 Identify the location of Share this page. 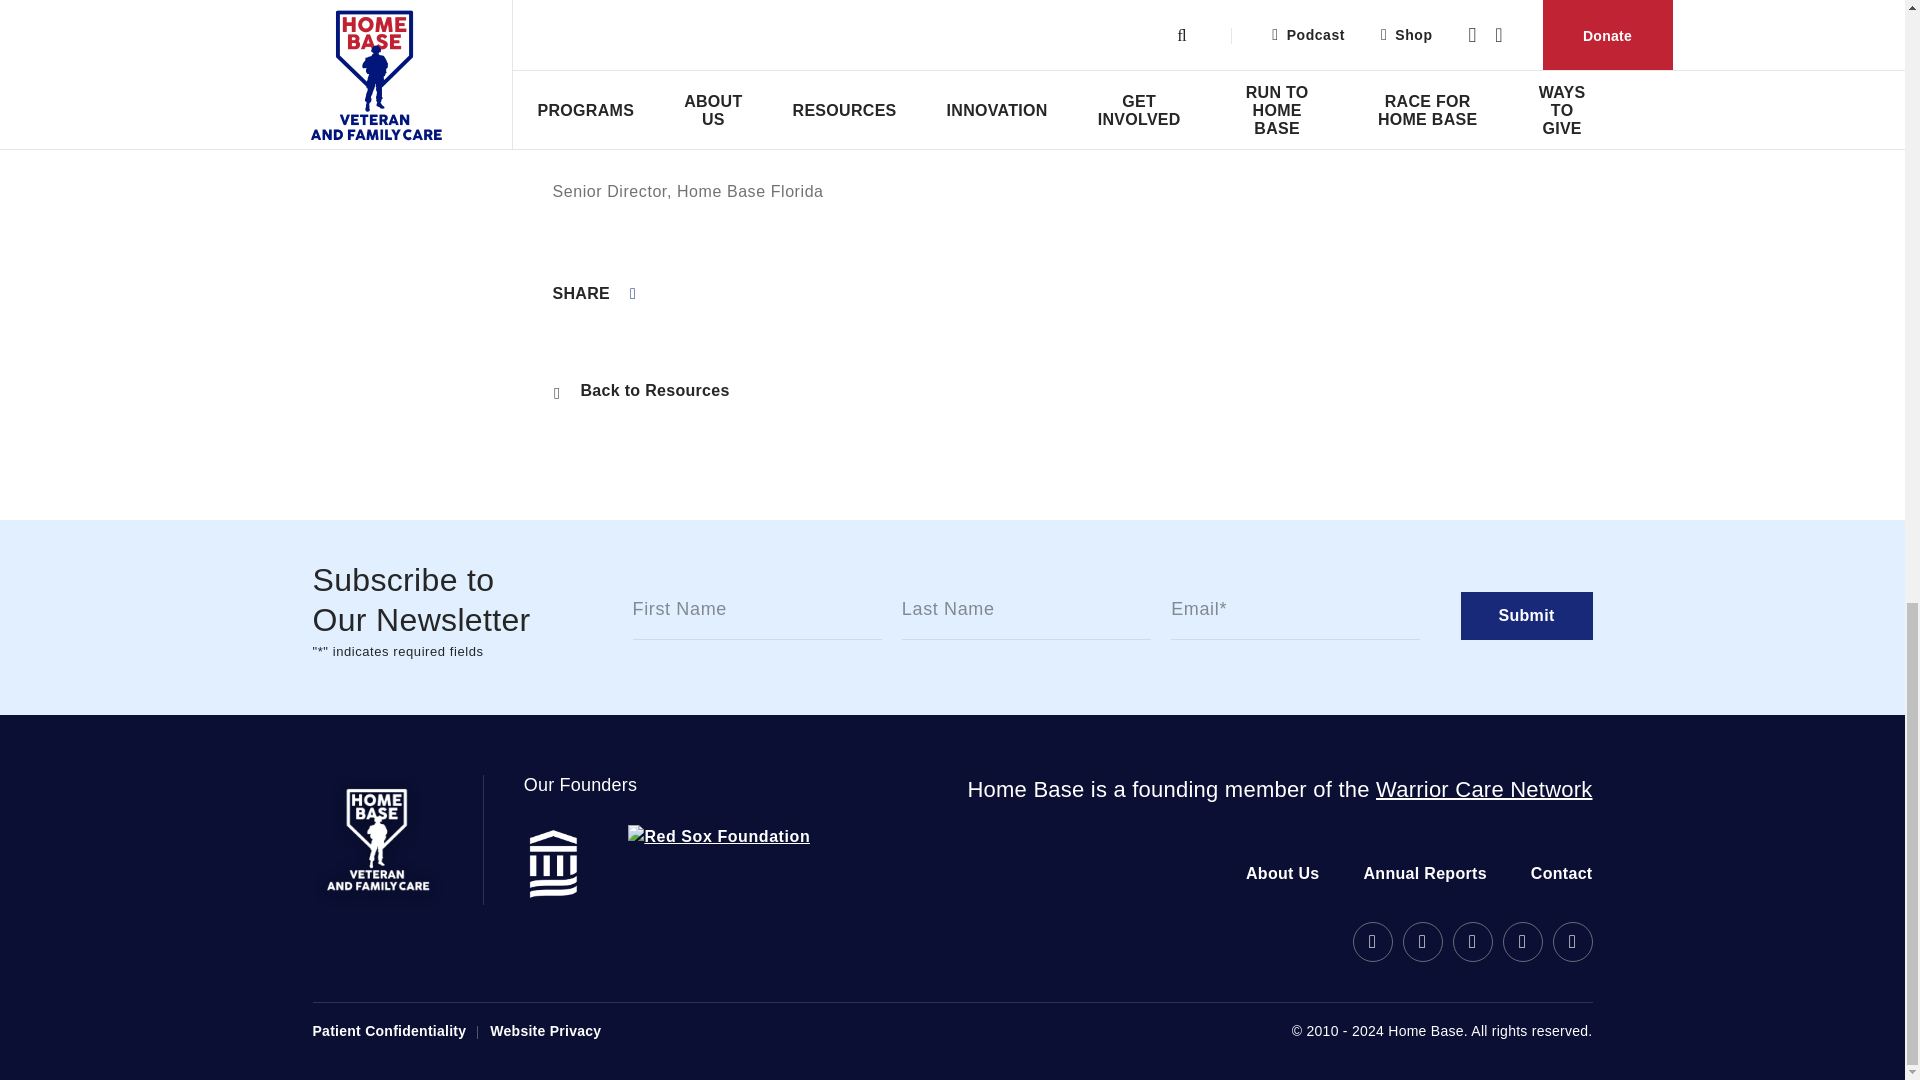
(594, 294).